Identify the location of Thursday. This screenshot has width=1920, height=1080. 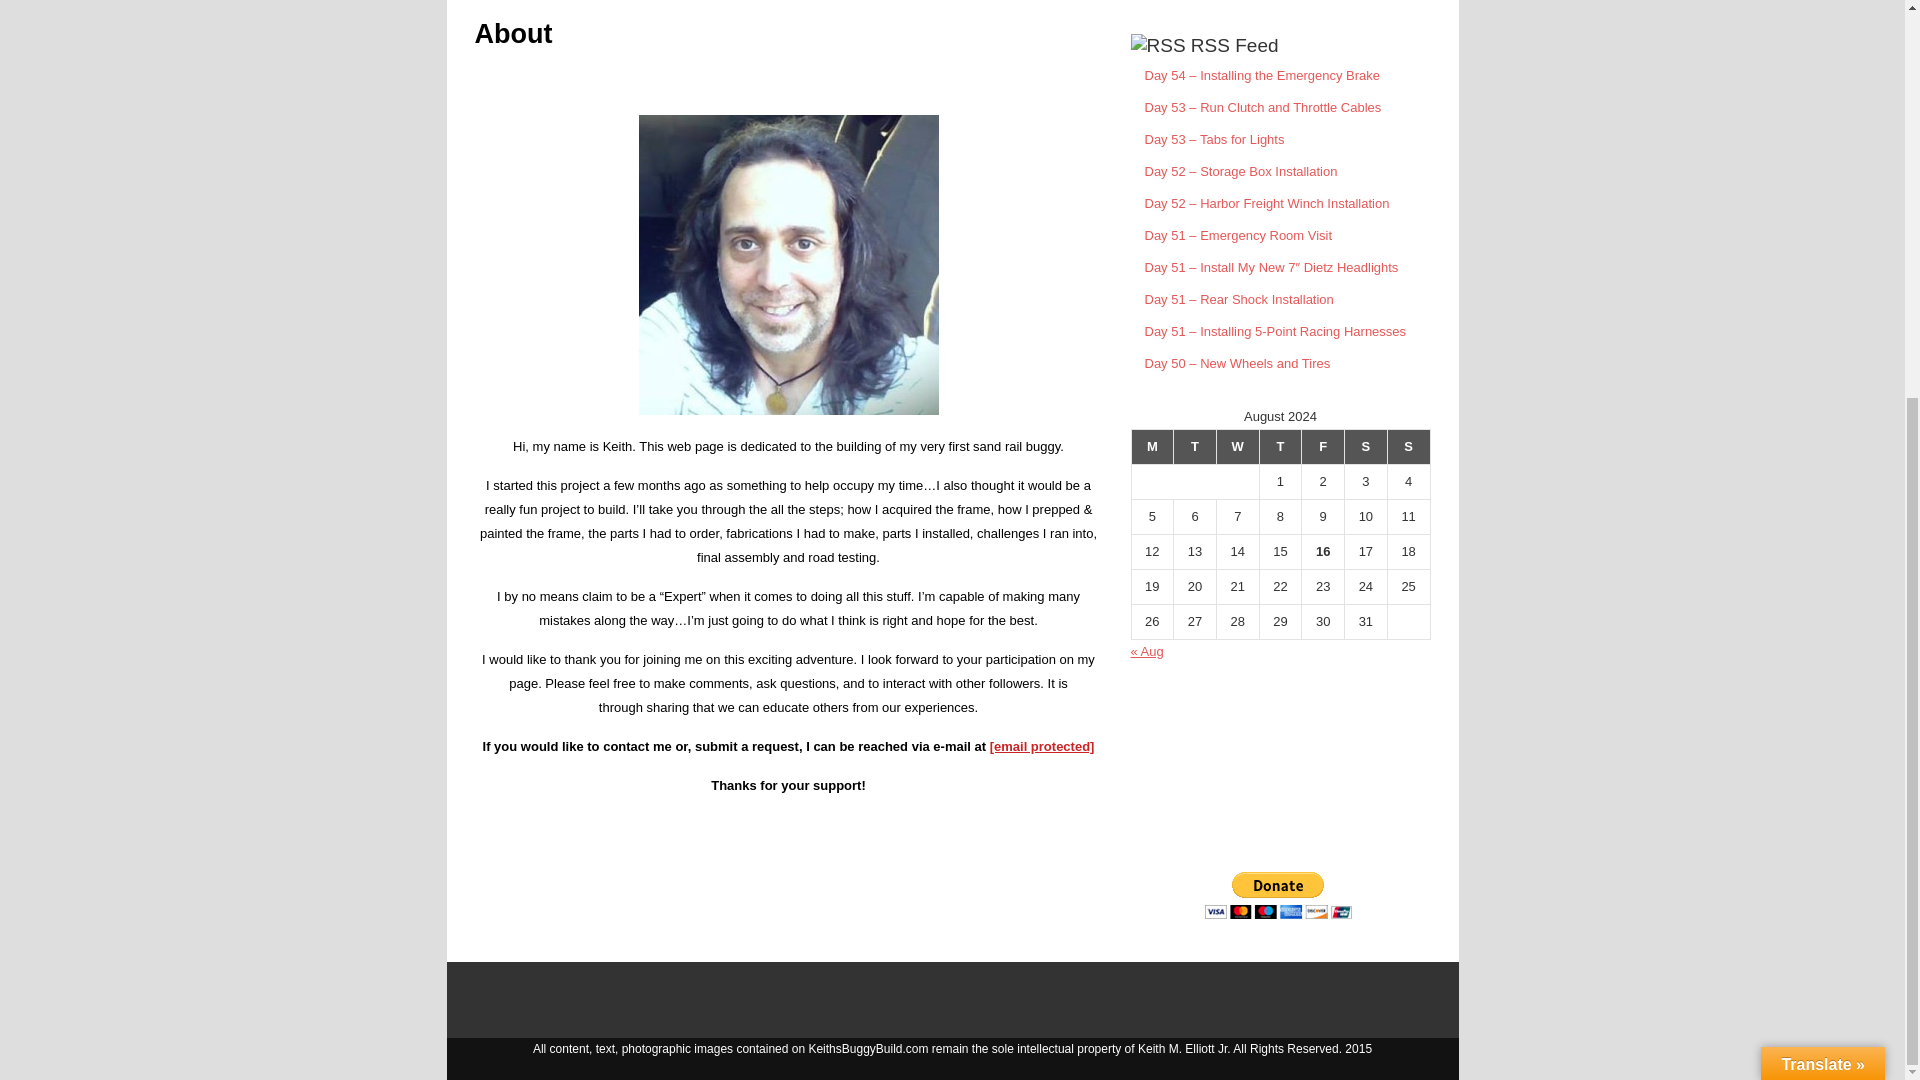
(1280, 446).